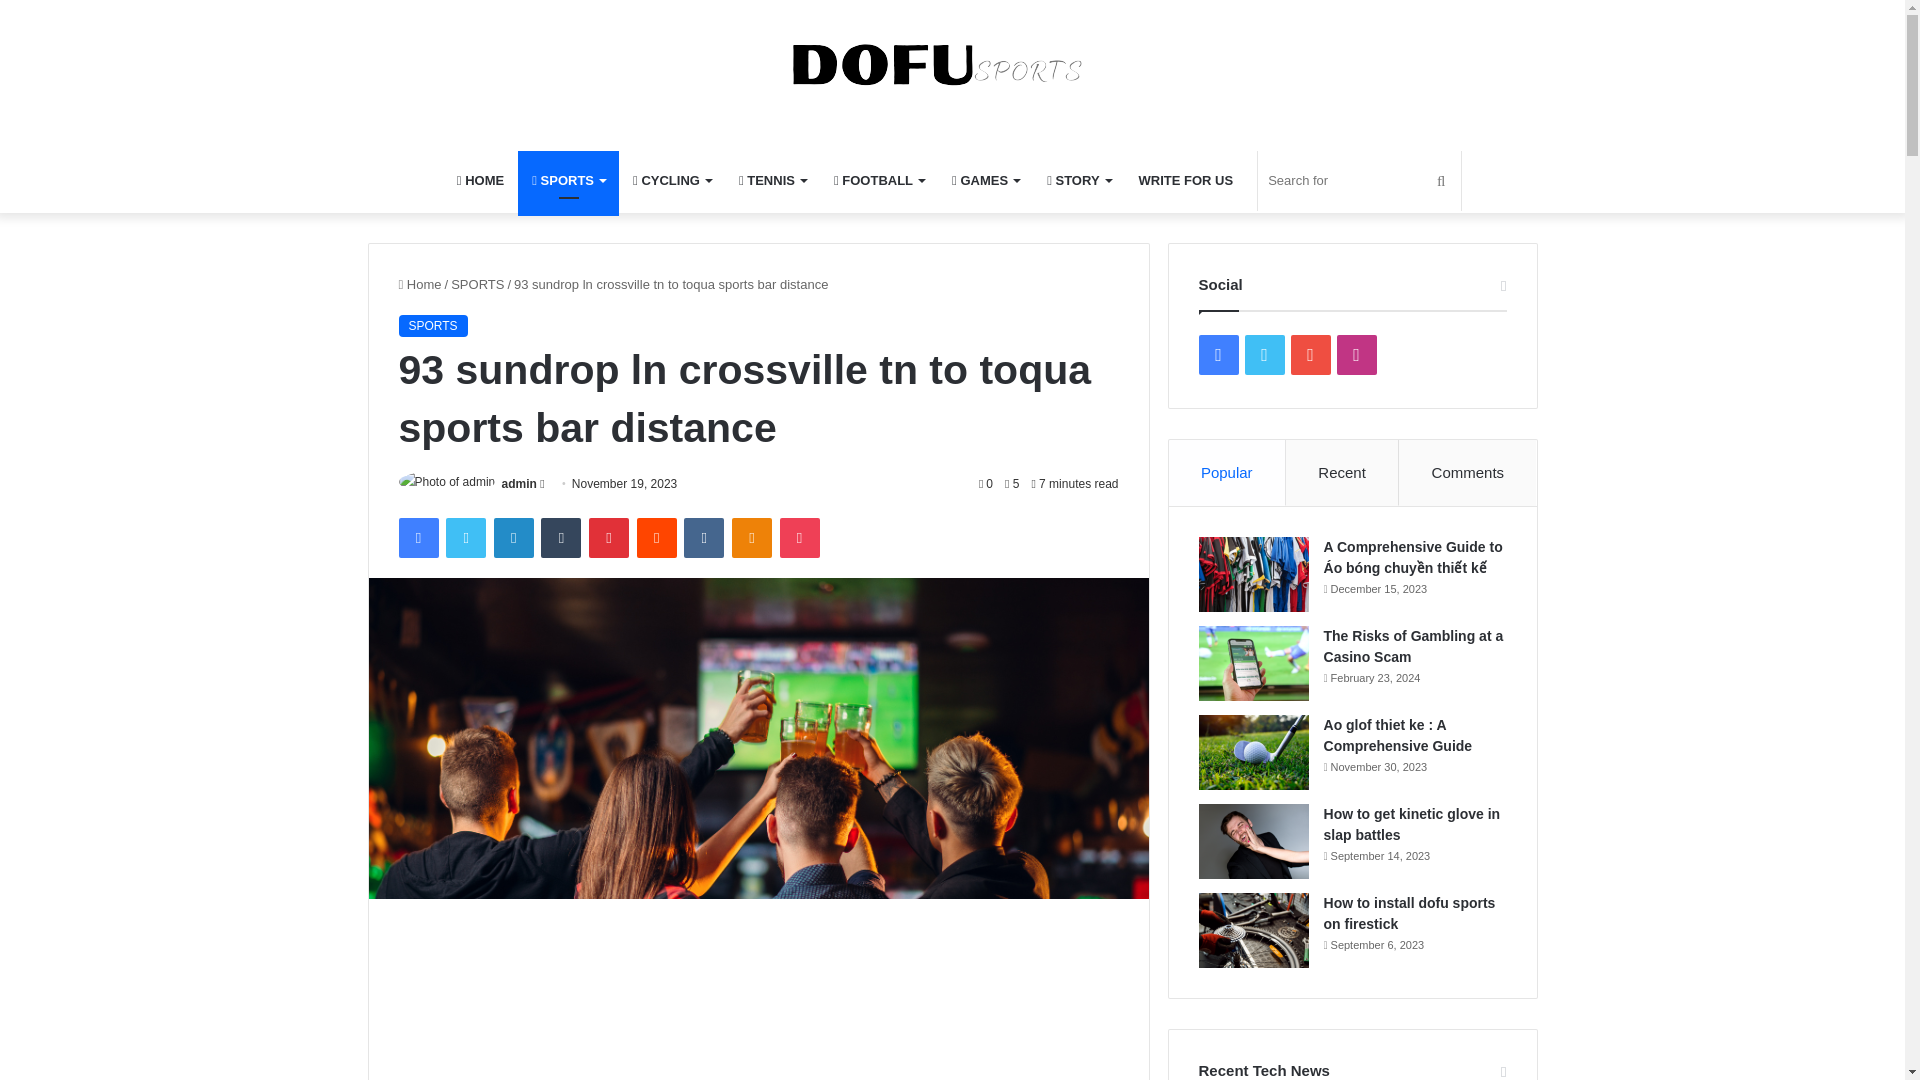 The image size is (1920, 1080). Describe the element at coordinates (1078, 180) in the screenshot. I see `STORY` at that location.